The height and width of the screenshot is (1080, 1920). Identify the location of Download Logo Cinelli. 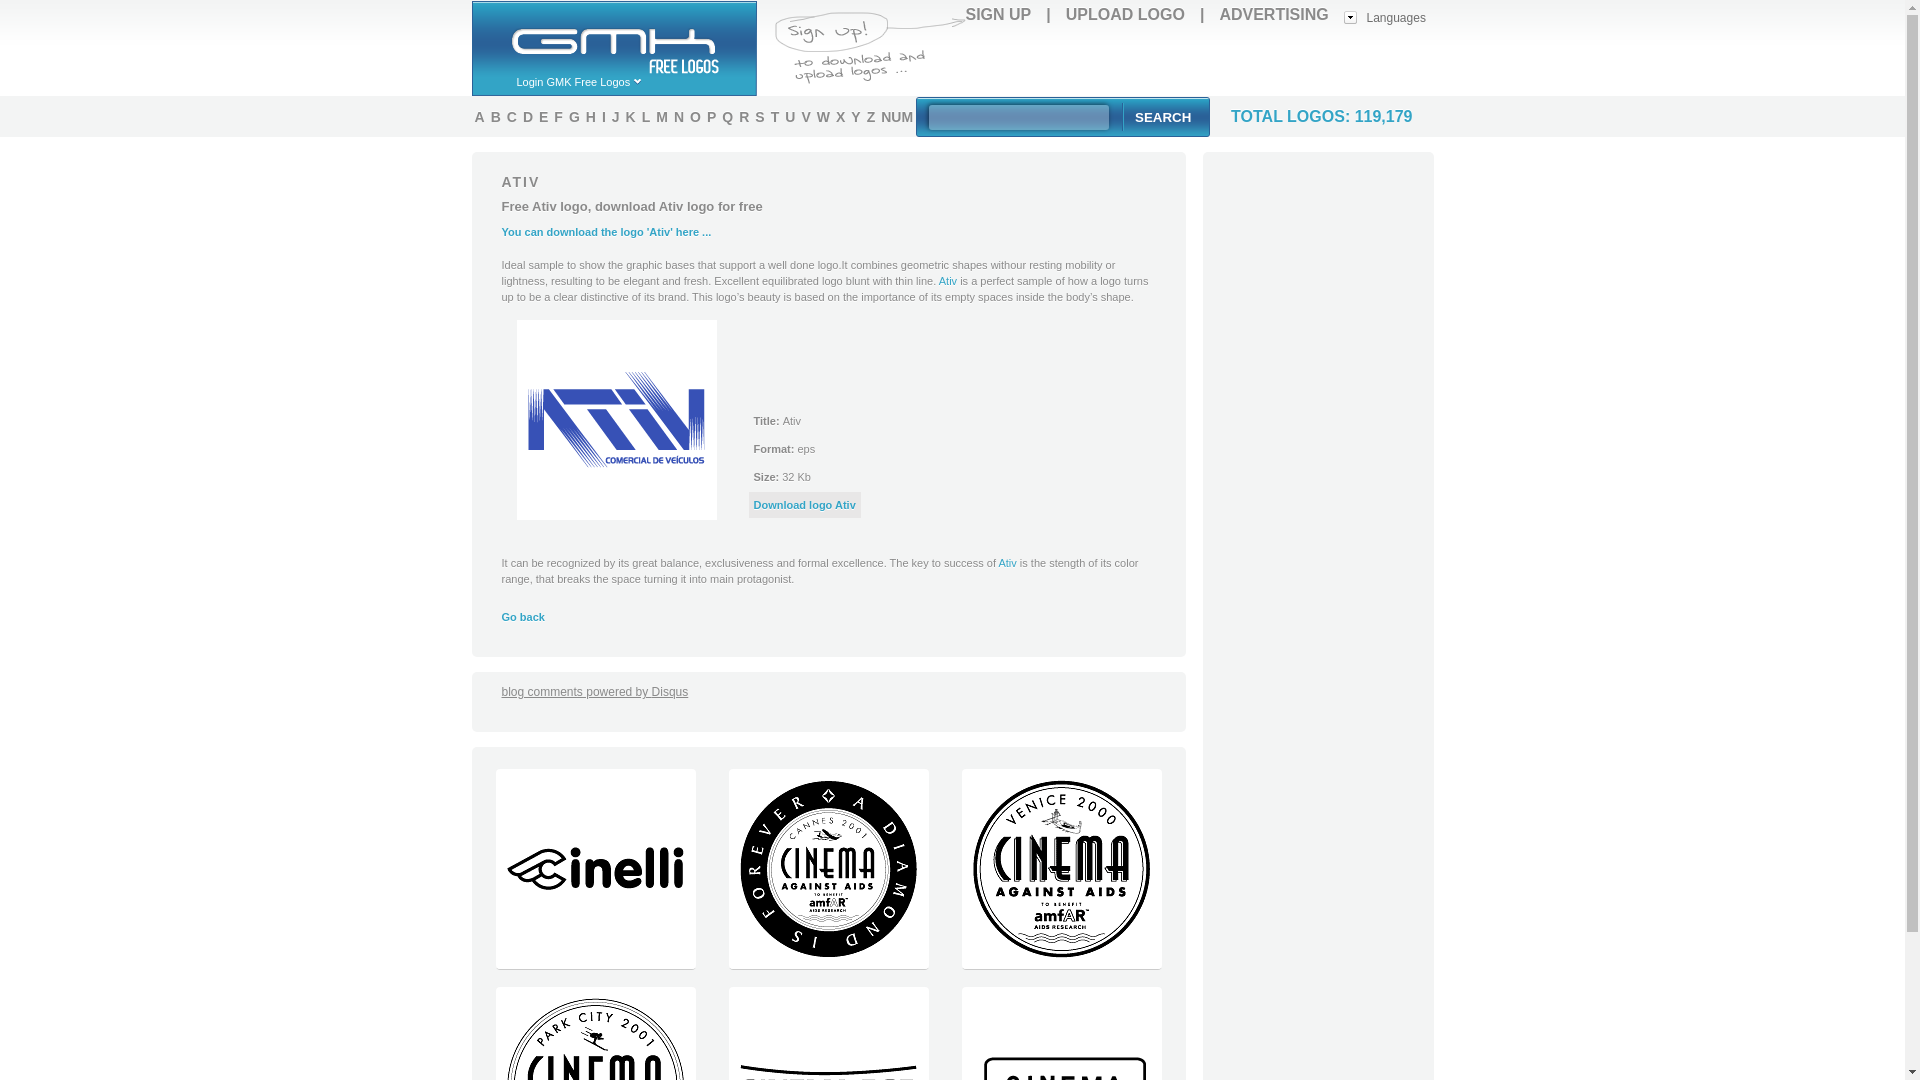
(594, 964).